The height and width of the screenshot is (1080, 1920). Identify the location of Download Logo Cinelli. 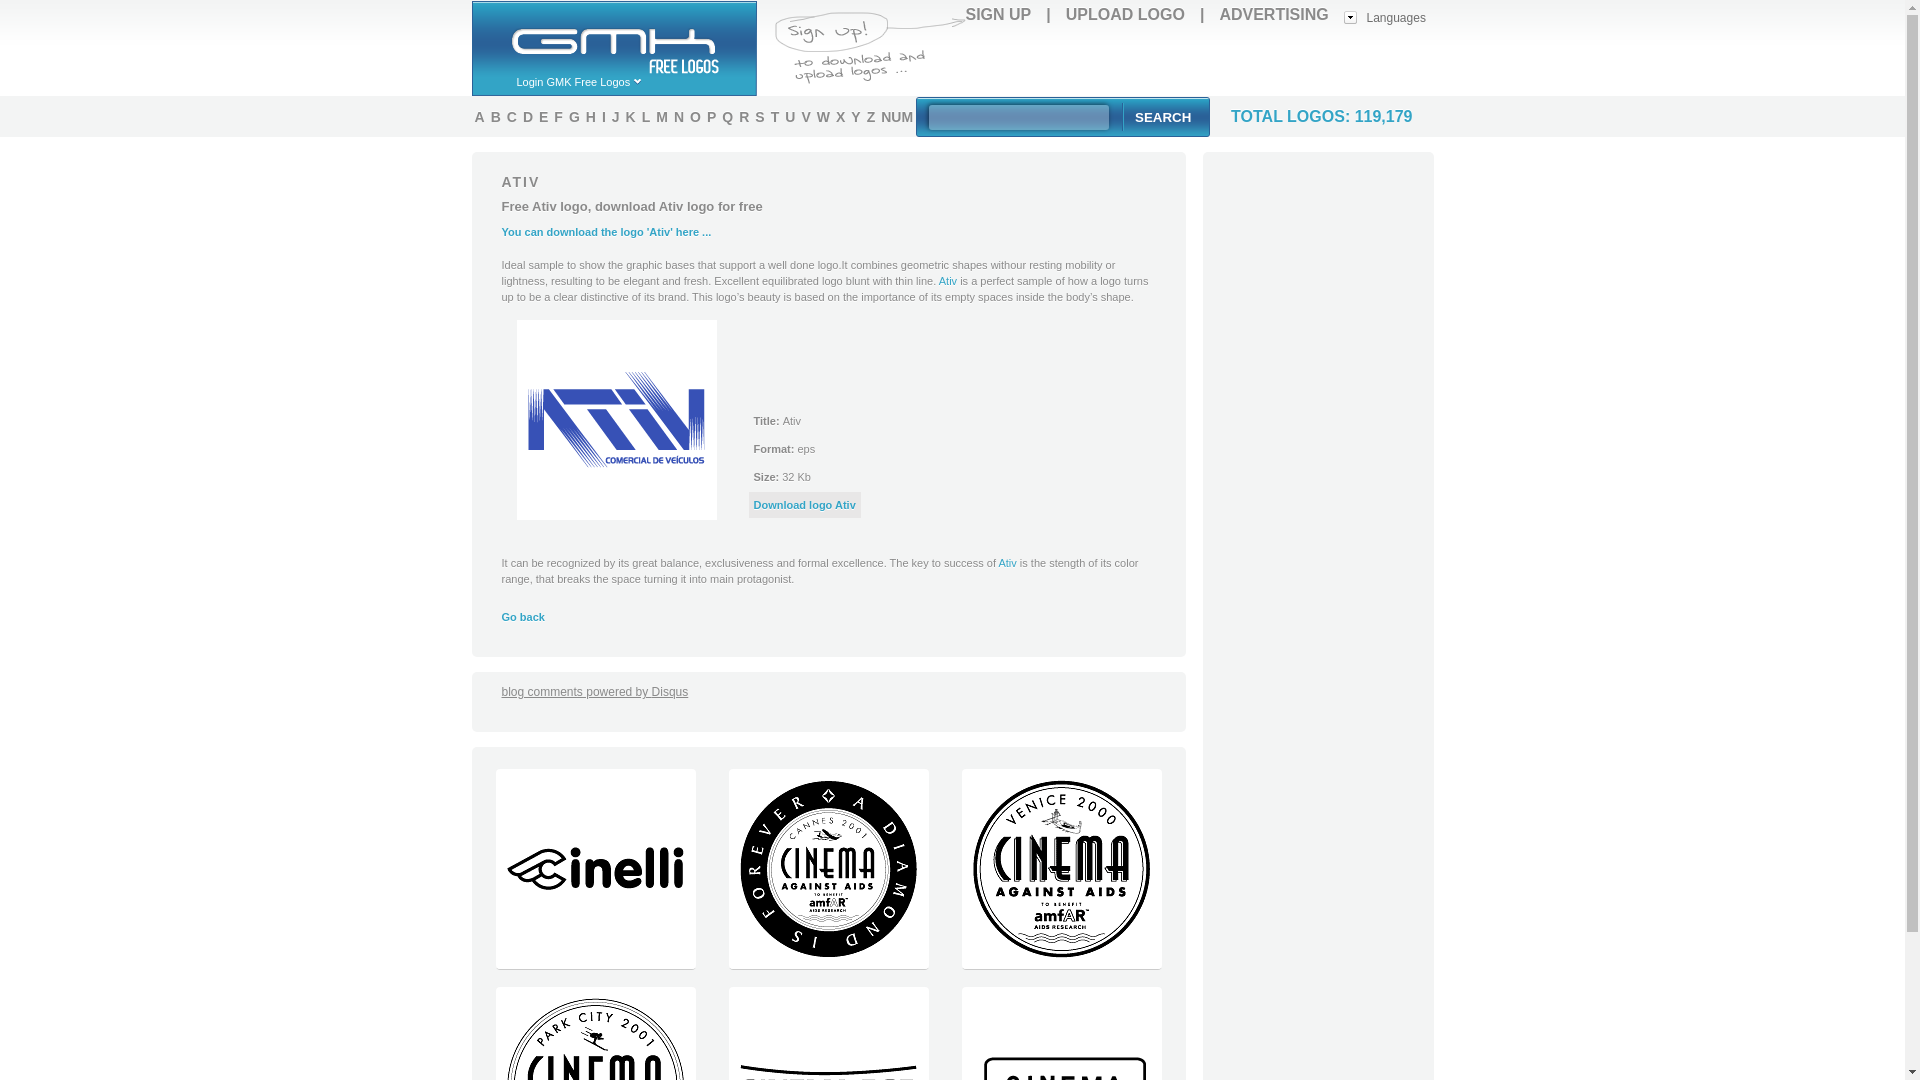
(594, 964).